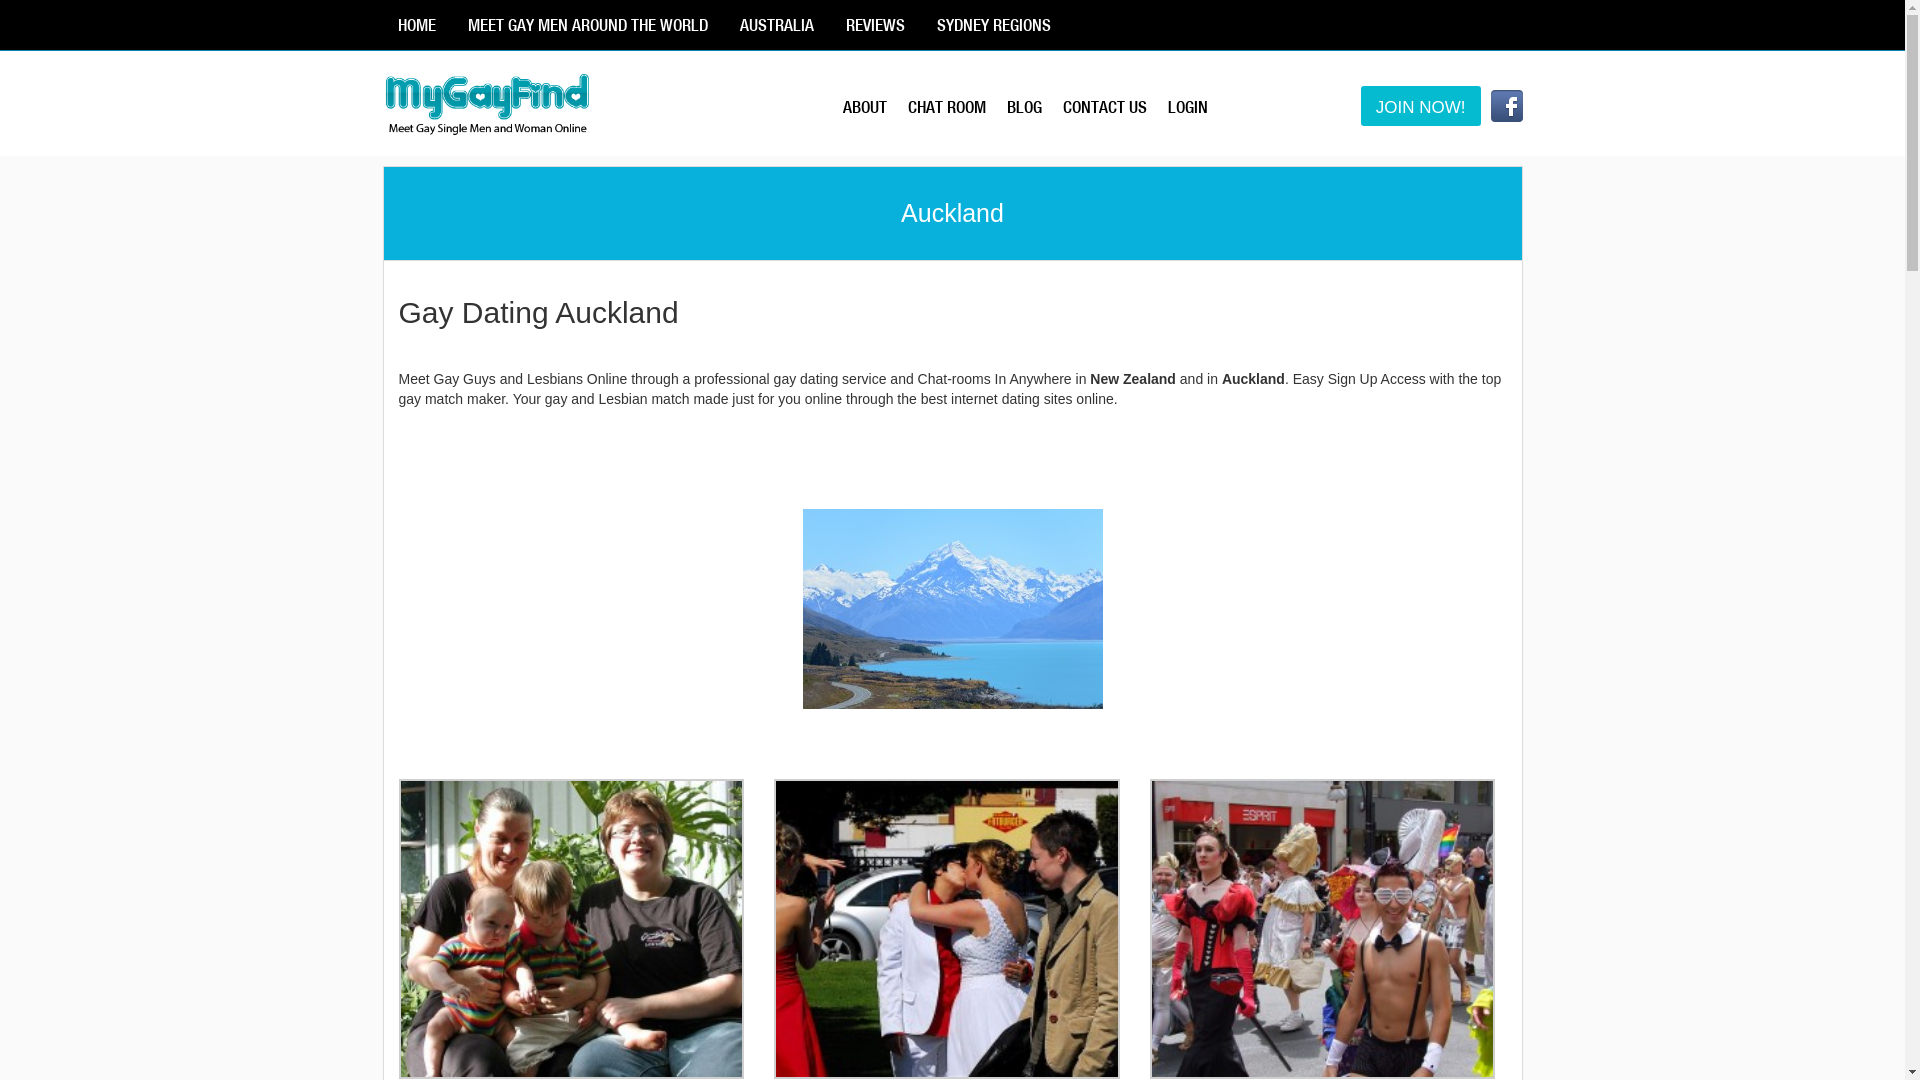  What do you see at coordinates (416, 25) in the screenshot?
I see `HOME` at bounding box center [416, 25].